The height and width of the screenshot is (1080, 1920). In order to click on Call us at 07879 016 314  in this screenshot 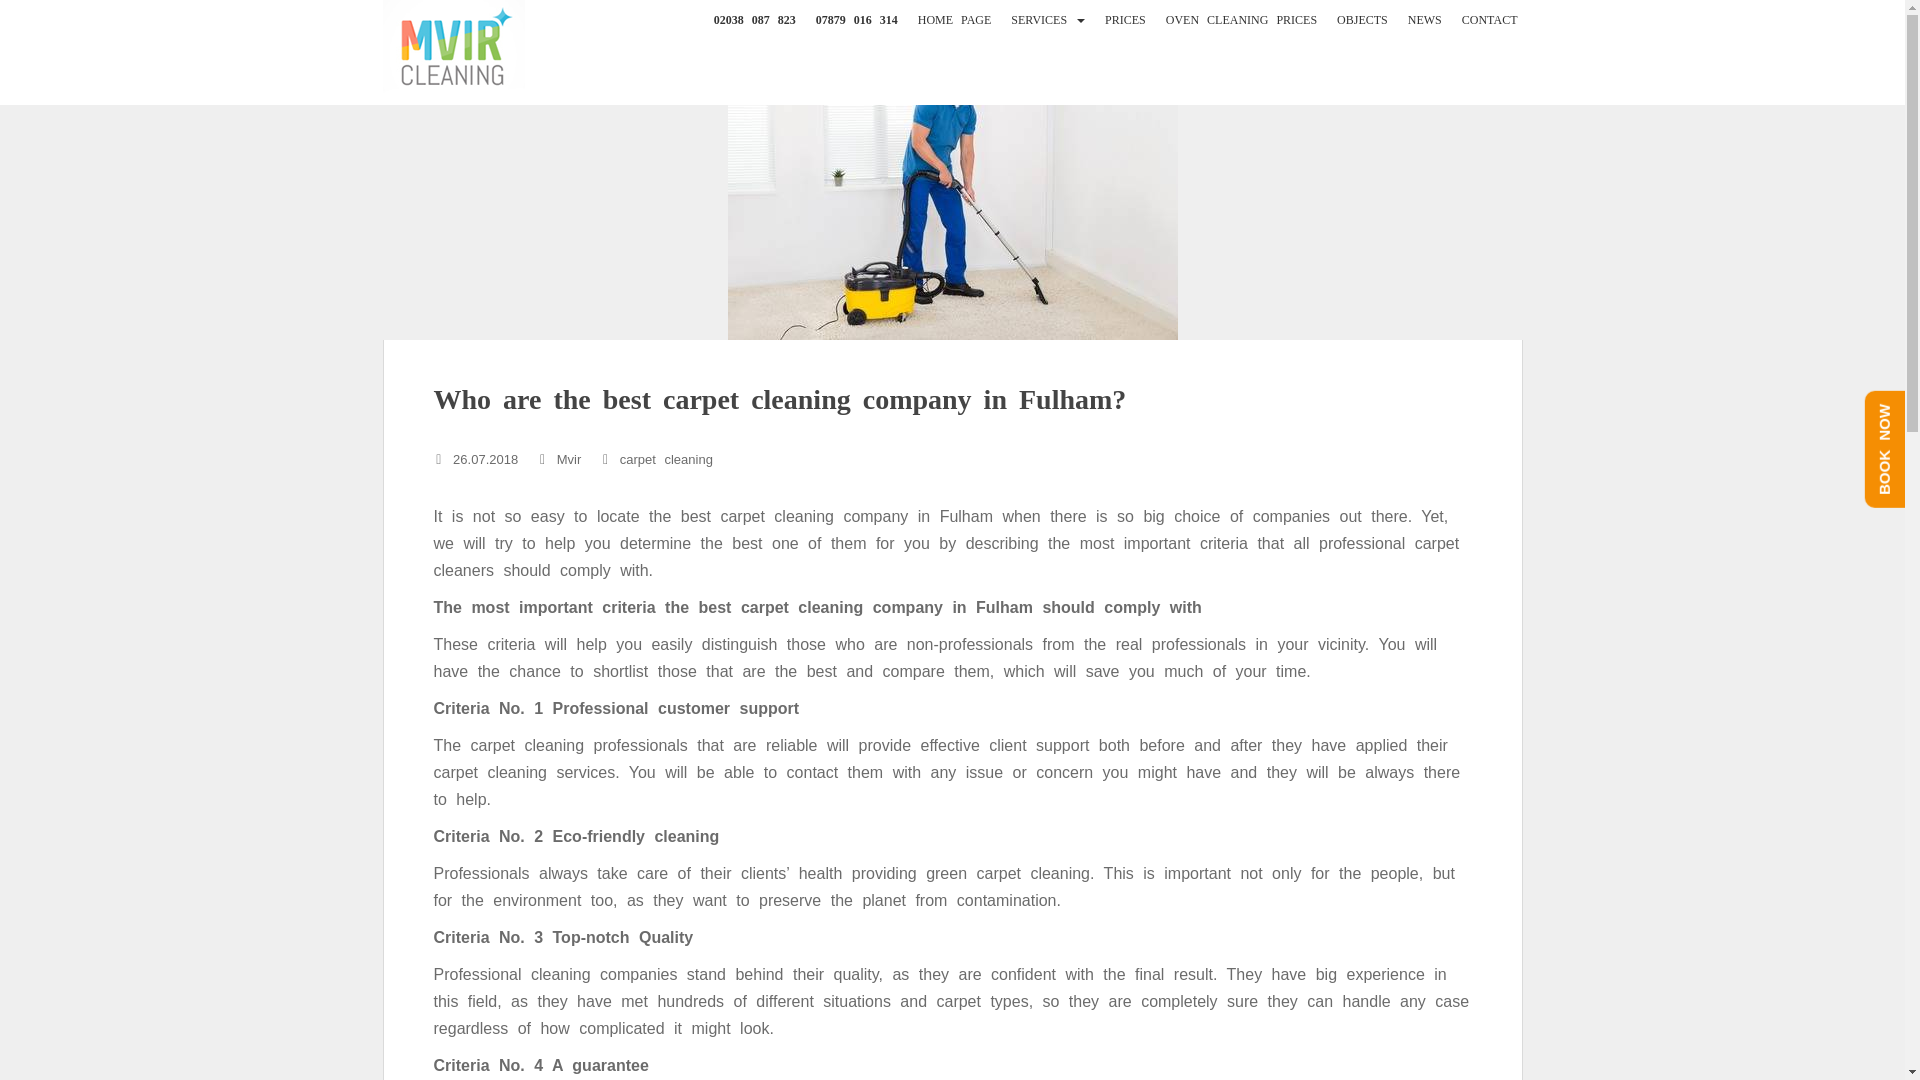, I will do `click(857, 20)`.